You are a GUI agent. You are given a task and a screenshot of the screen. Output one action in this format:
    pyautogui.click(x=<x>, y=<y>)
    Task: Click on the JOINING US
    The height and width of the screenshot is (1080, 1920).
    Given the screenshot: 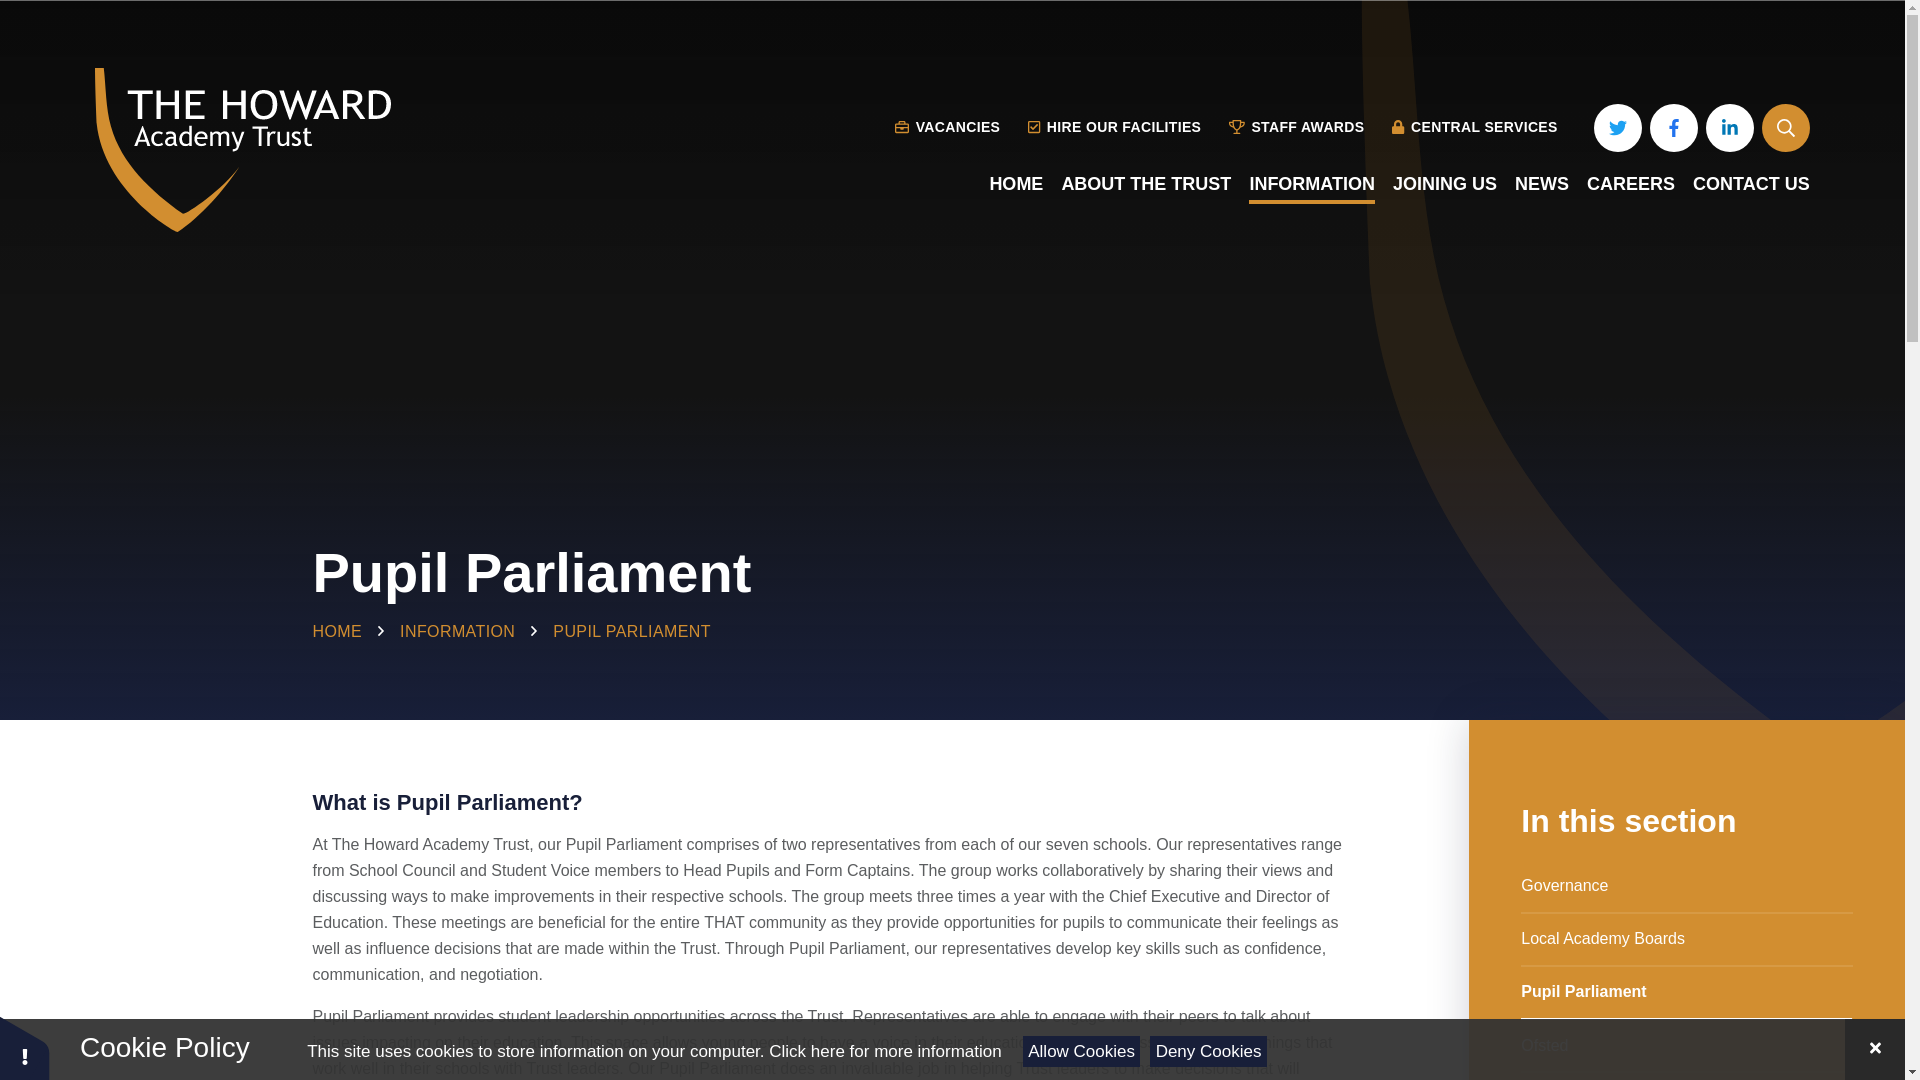 What is the action you would take?
    pyautogui.click(x=1445, y=184)
    